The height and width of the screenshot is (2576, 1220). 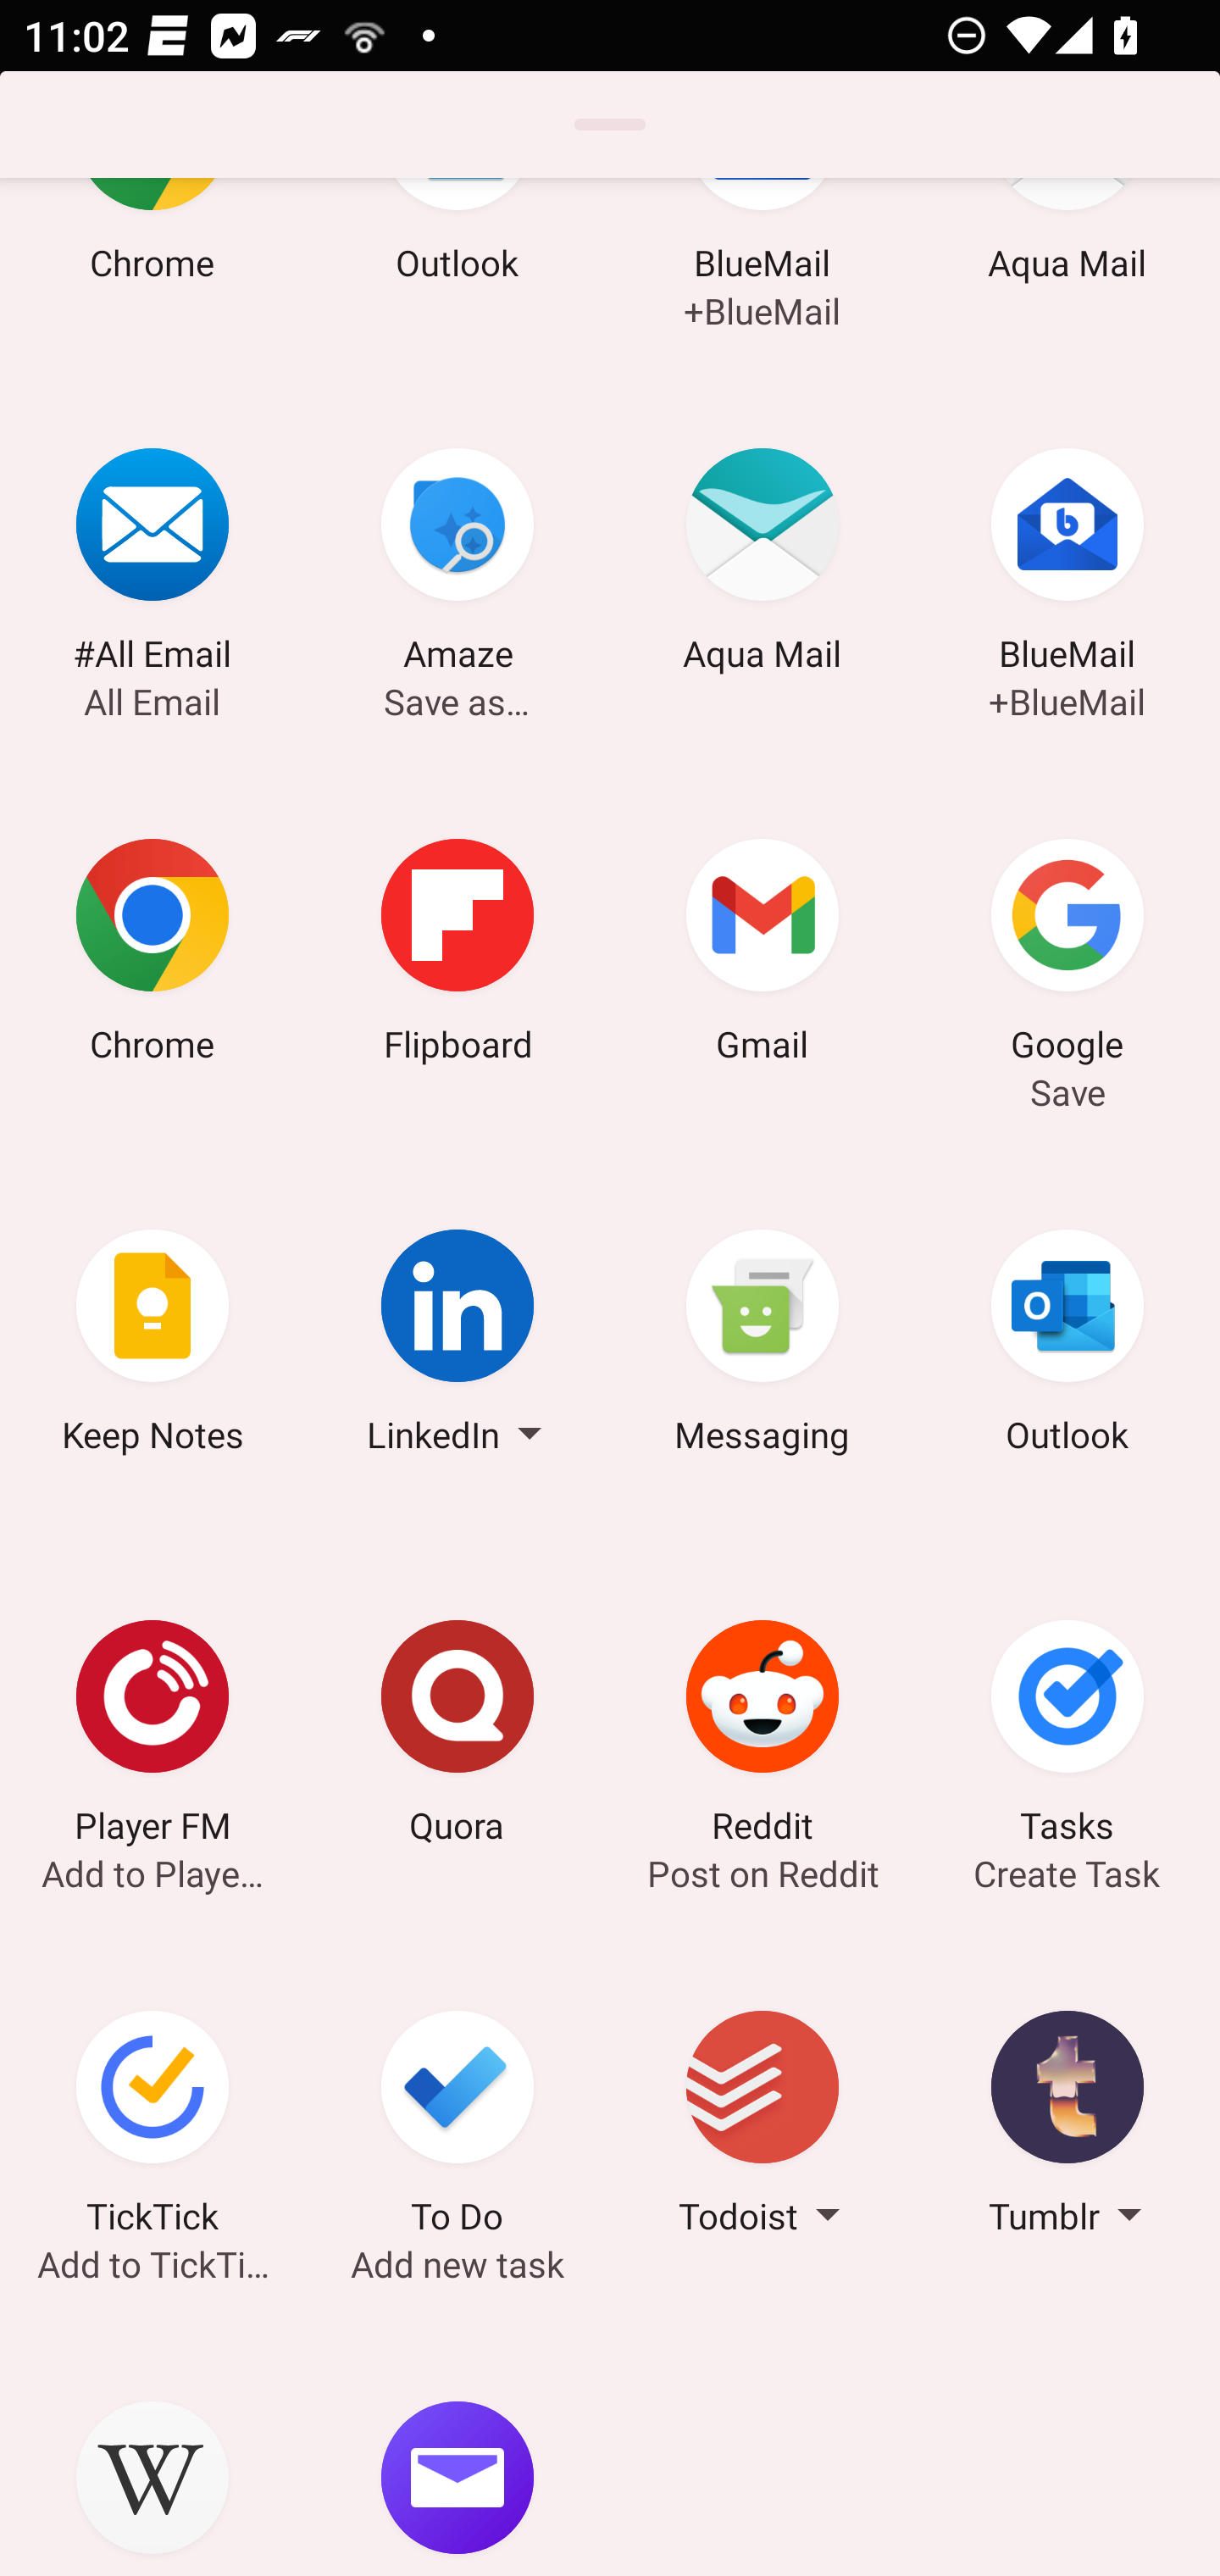 What do you see at coordinates (1067, 564) in the screenshot?
I see `BlueMail +BlueMail` at bounding box center [1067, 564].